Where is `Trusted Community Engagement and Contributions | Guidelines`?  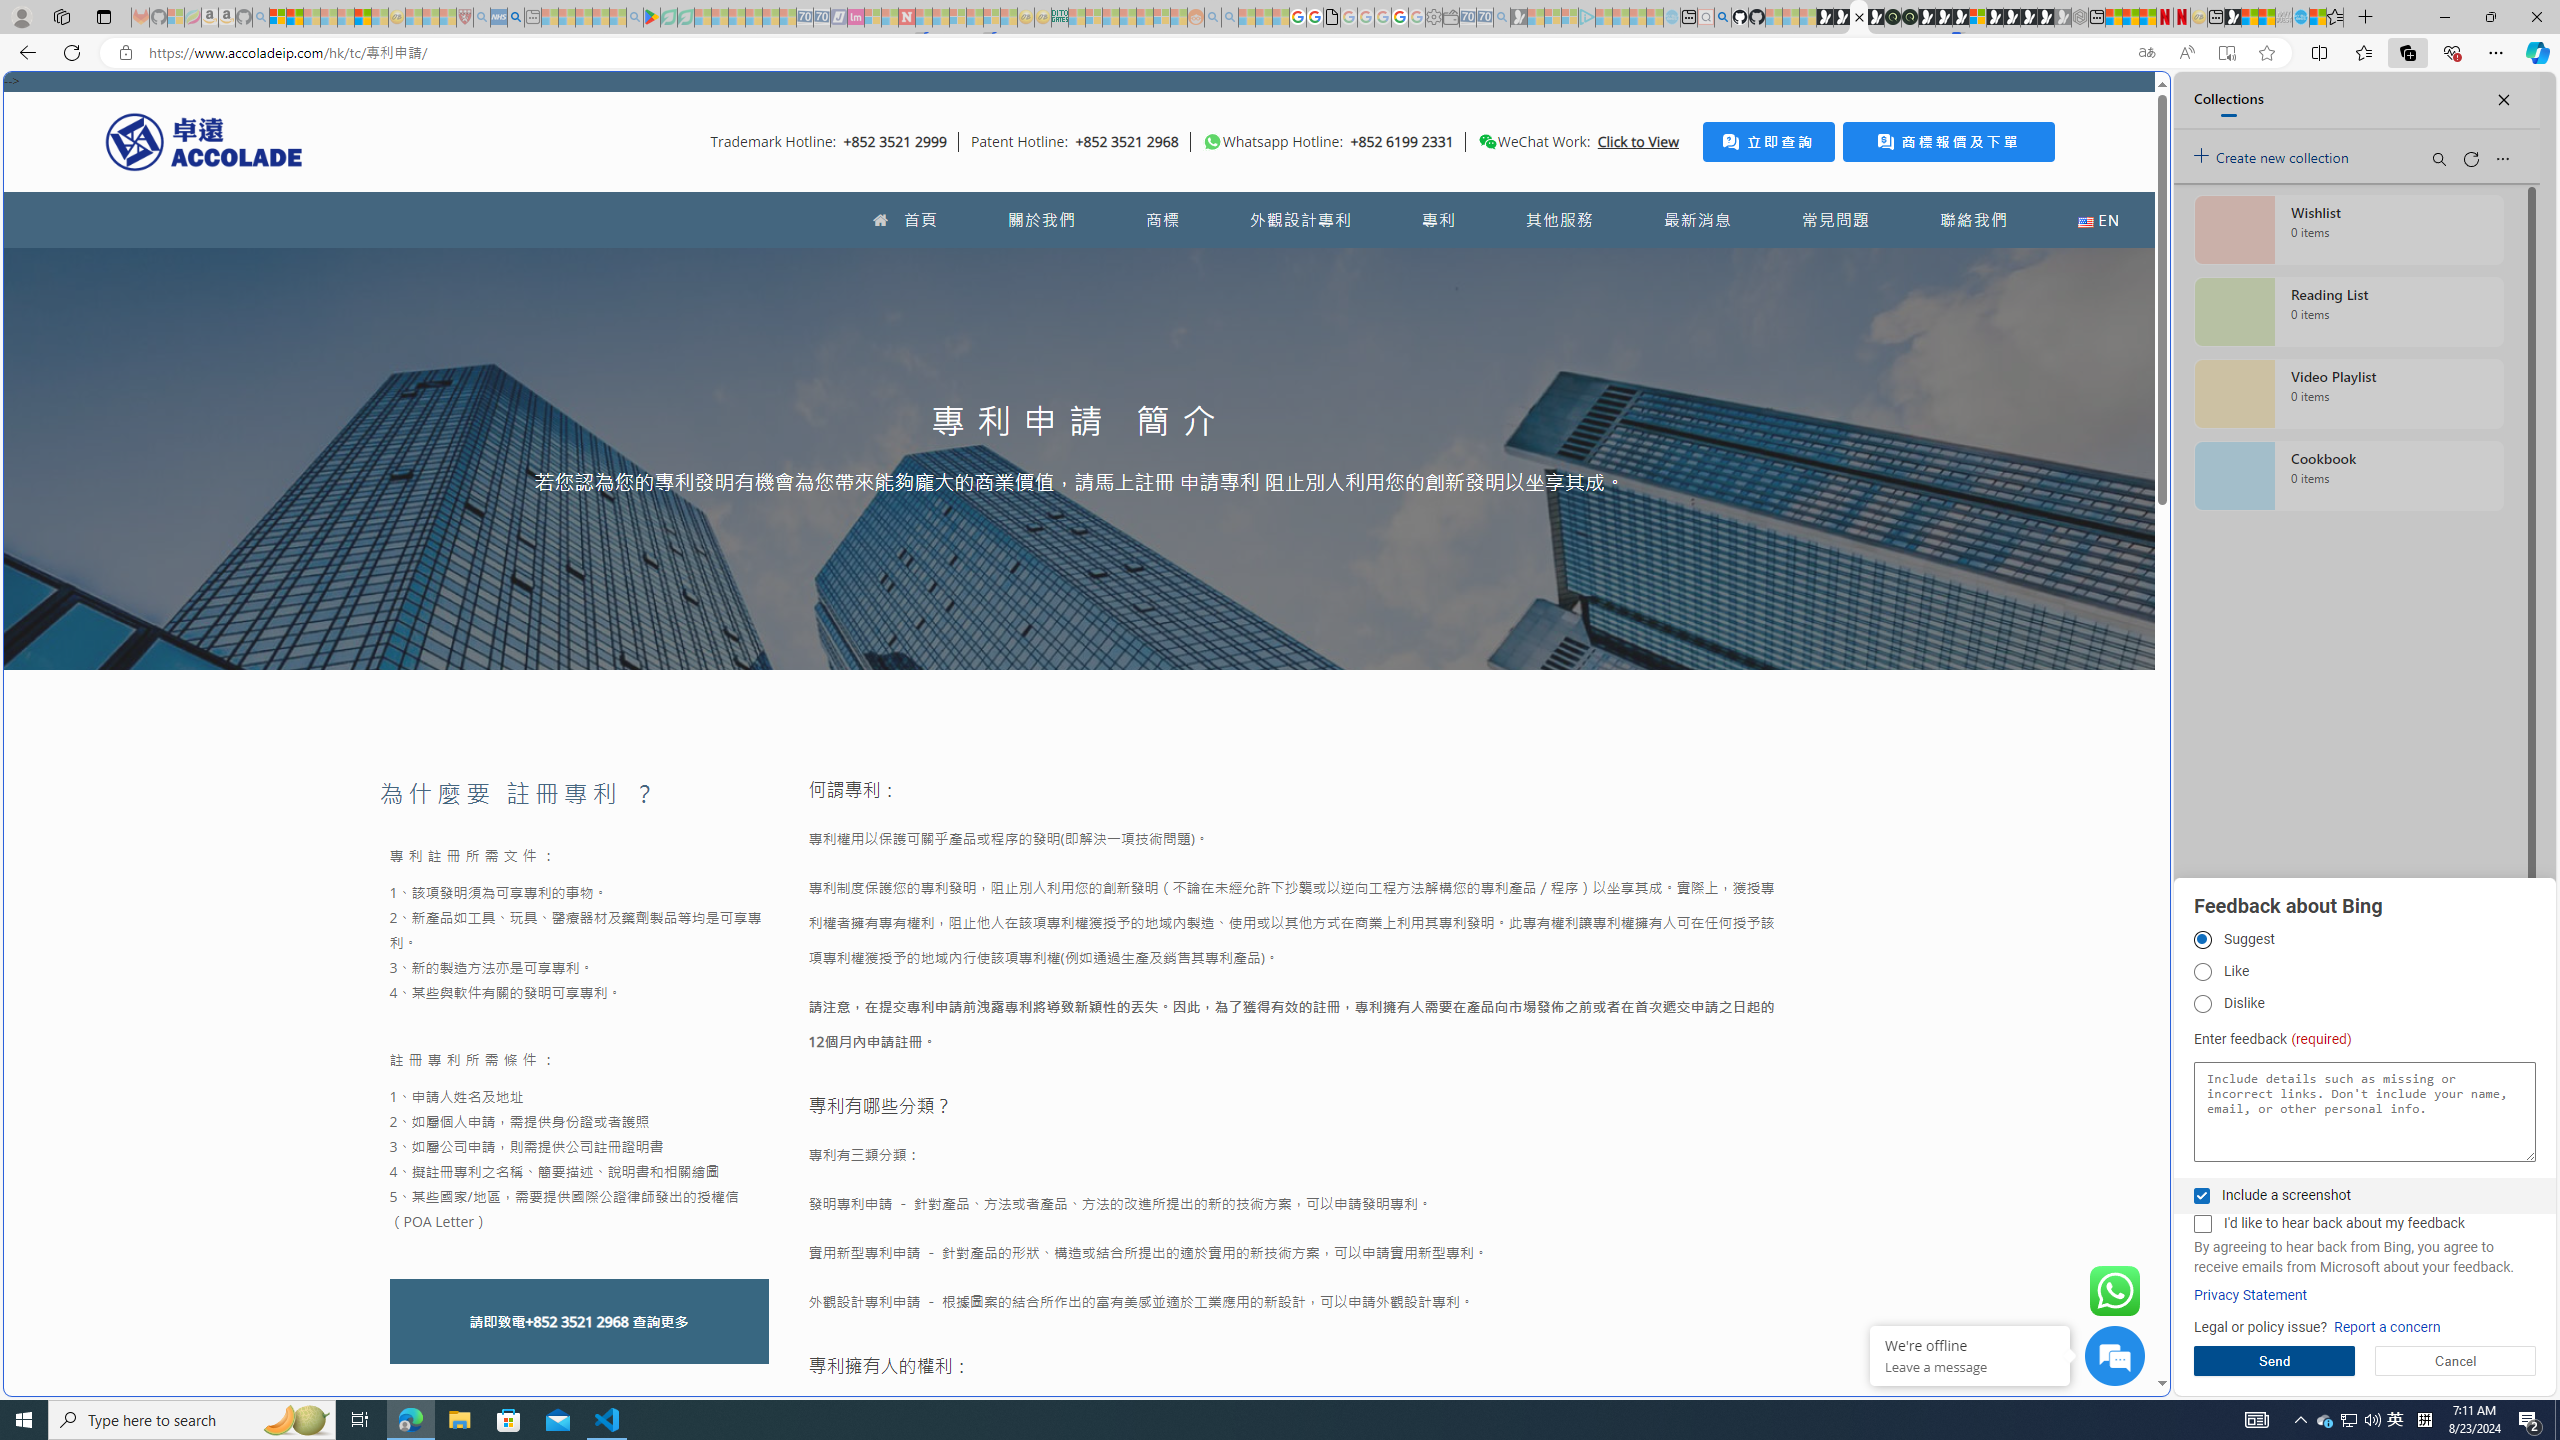 Trusted Community Engagement and Contributions | Guidelines is located at coordinates (924, 17).